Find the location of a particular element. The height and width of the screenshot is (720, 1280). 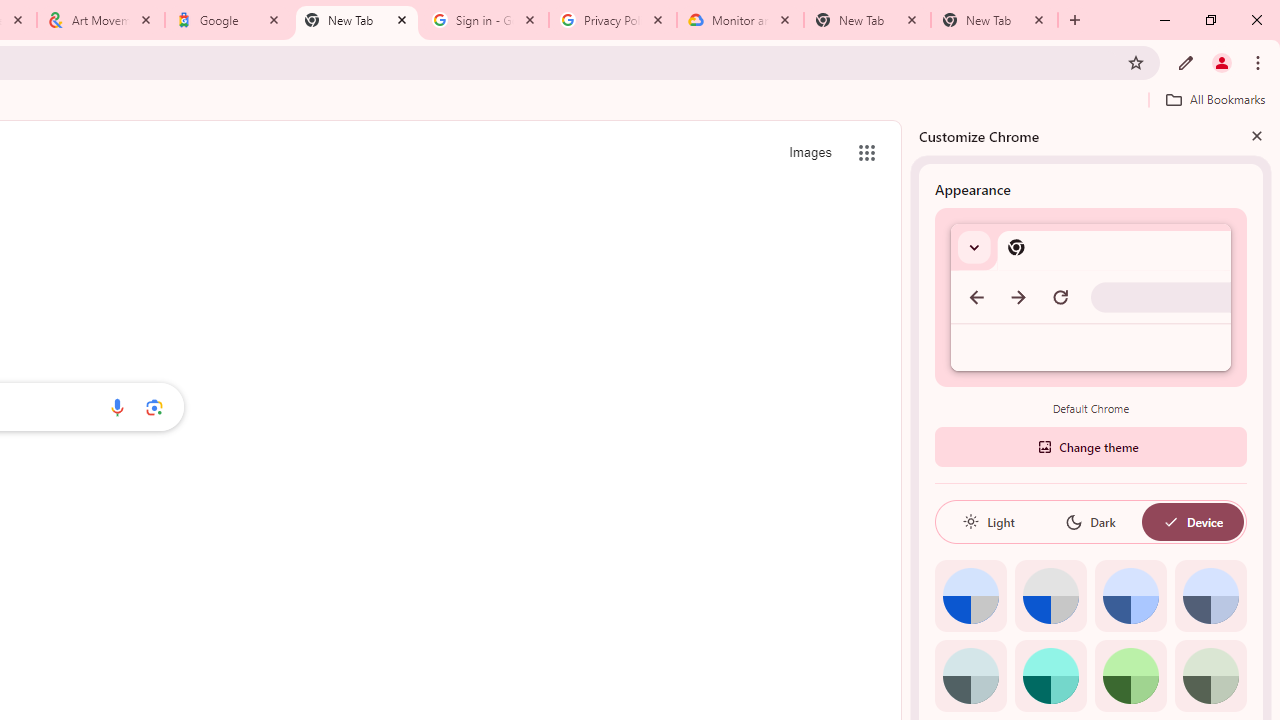

Grey is located at coordinates (970, 676).